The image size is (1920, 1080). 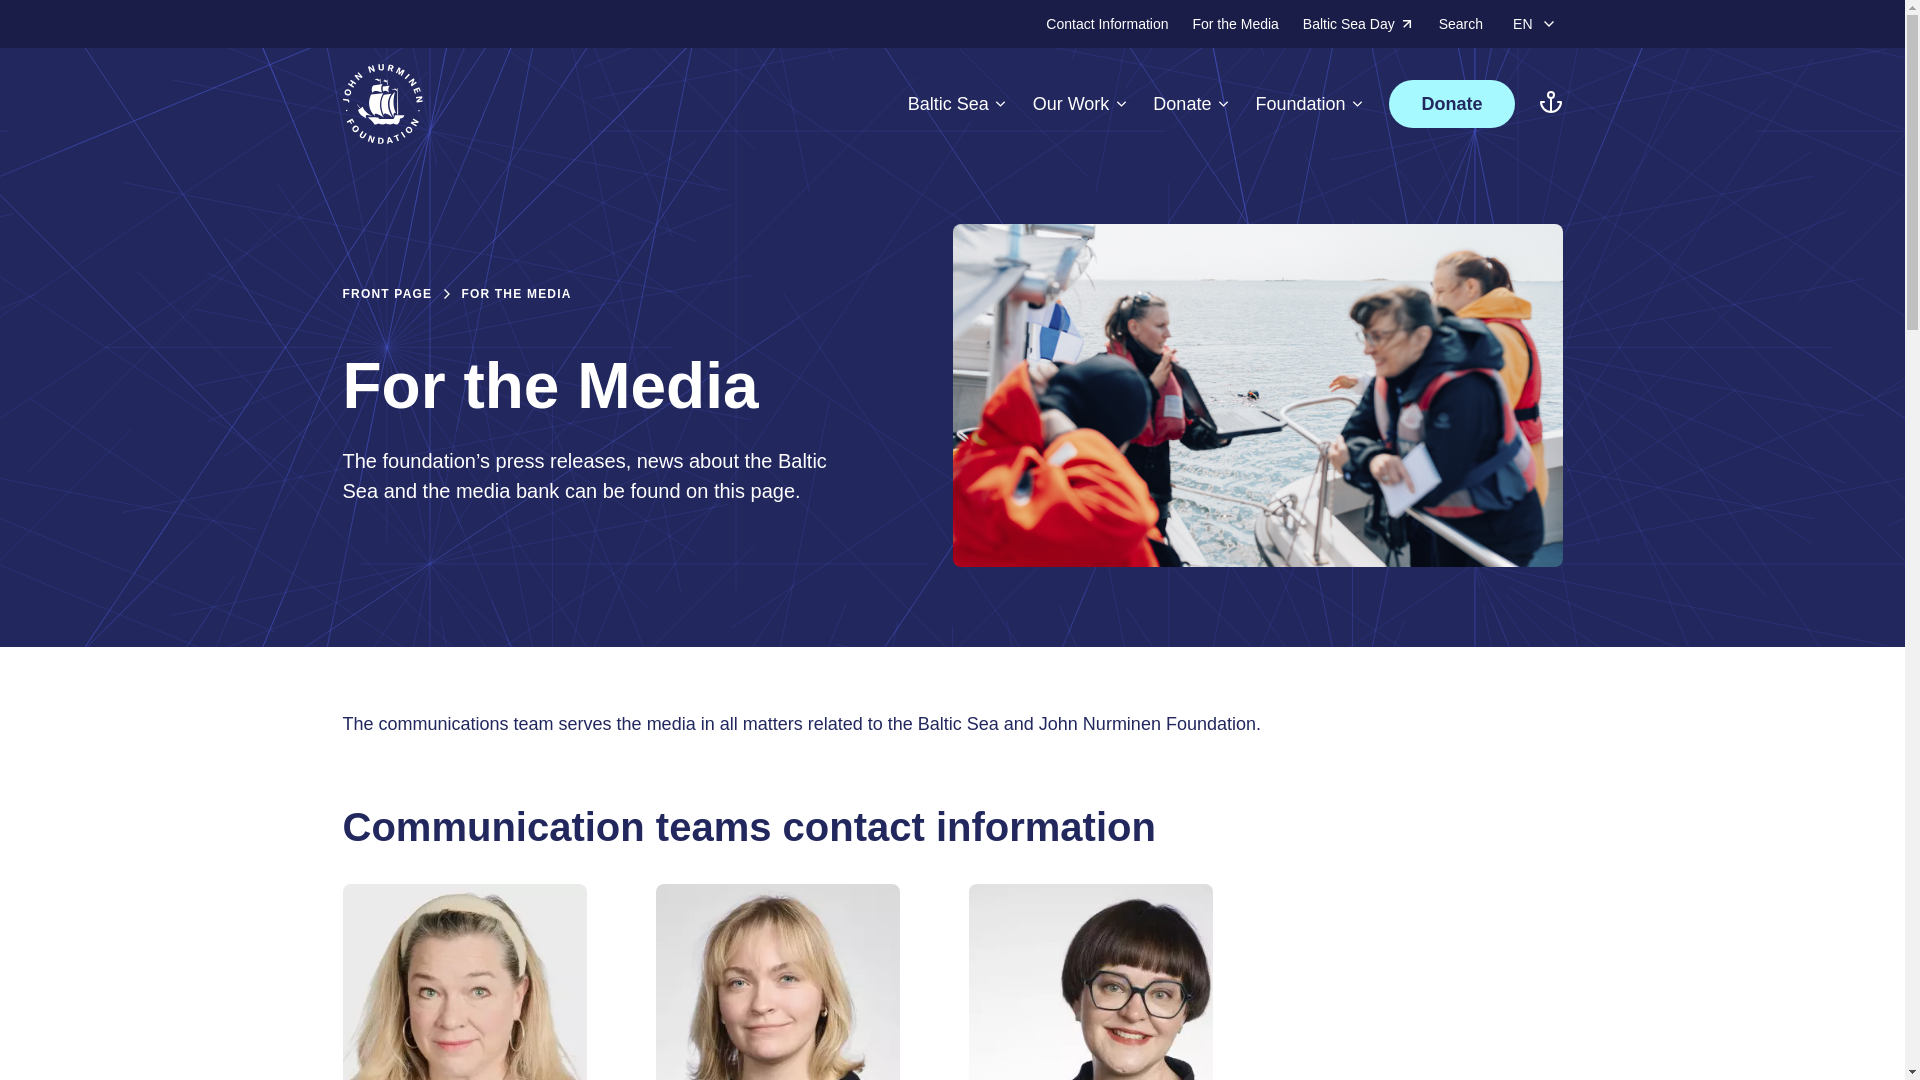 What do you see at coordinates (958, 103) in the screenshot?
I see `Baltic Sea` at bounding box center [958, 103].